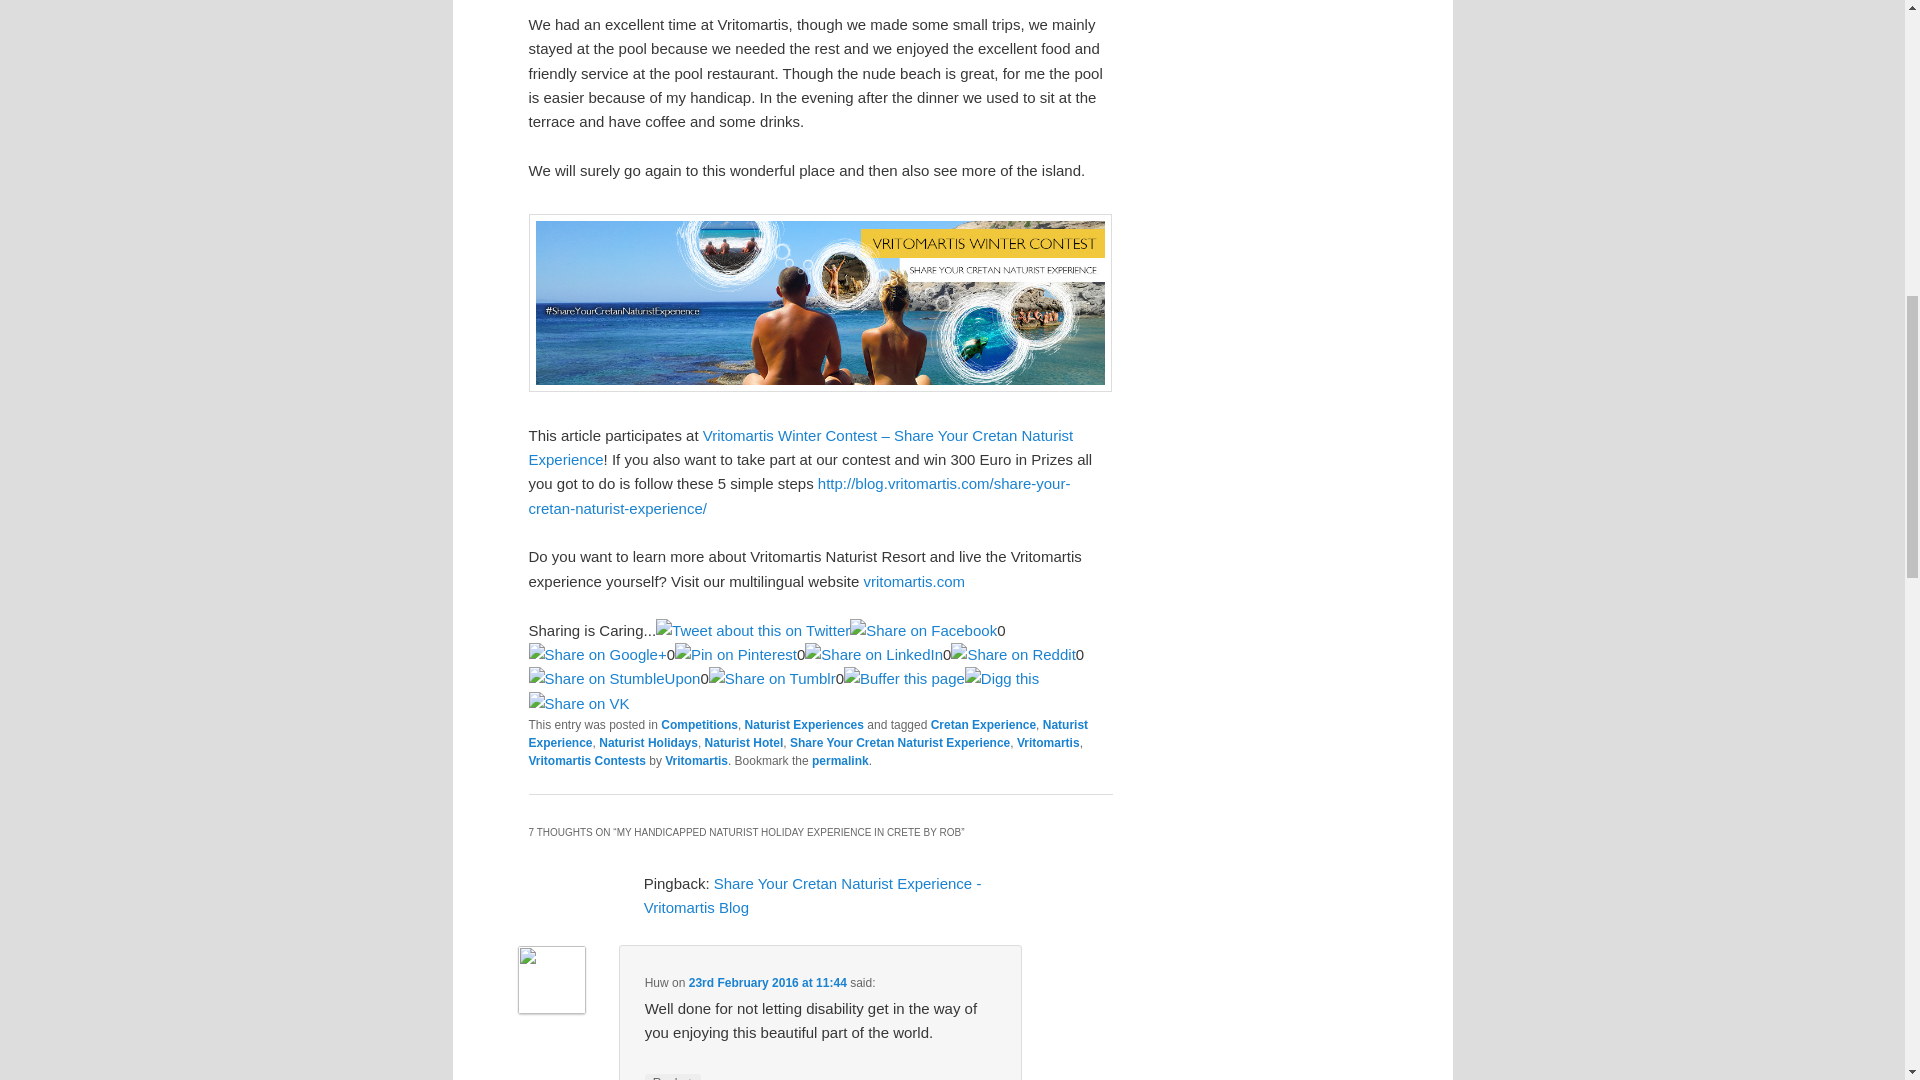  I want to click on Facebook, so click(923, 629).